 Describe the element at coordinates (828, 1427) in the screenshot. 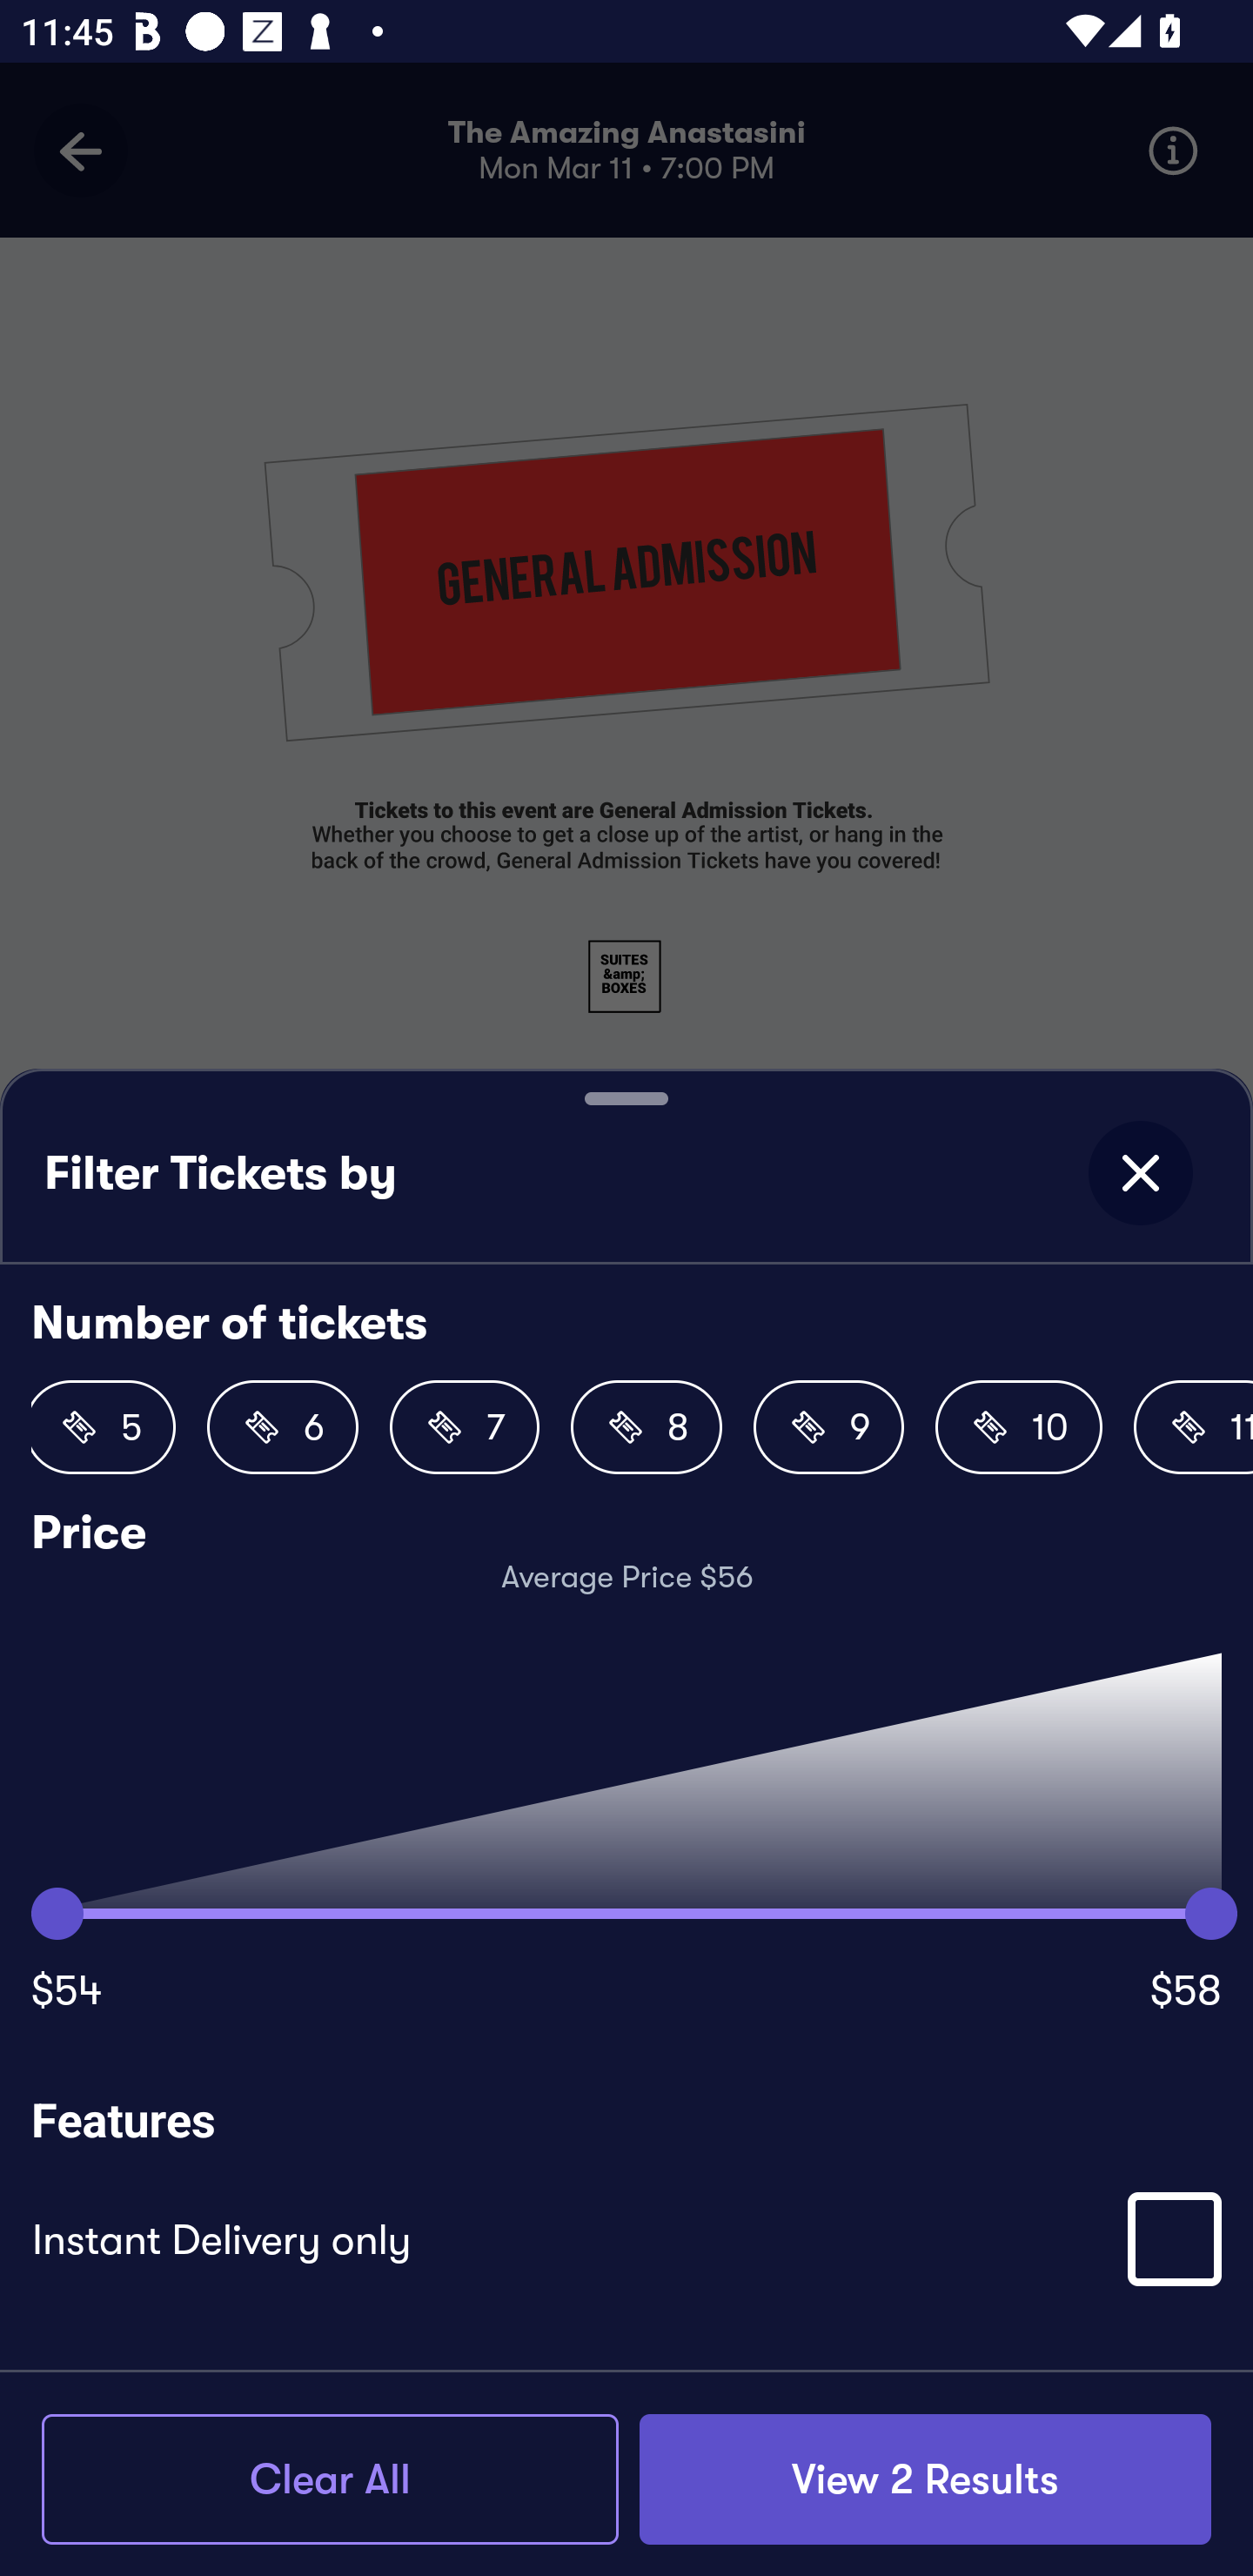

I see `9` at that location.